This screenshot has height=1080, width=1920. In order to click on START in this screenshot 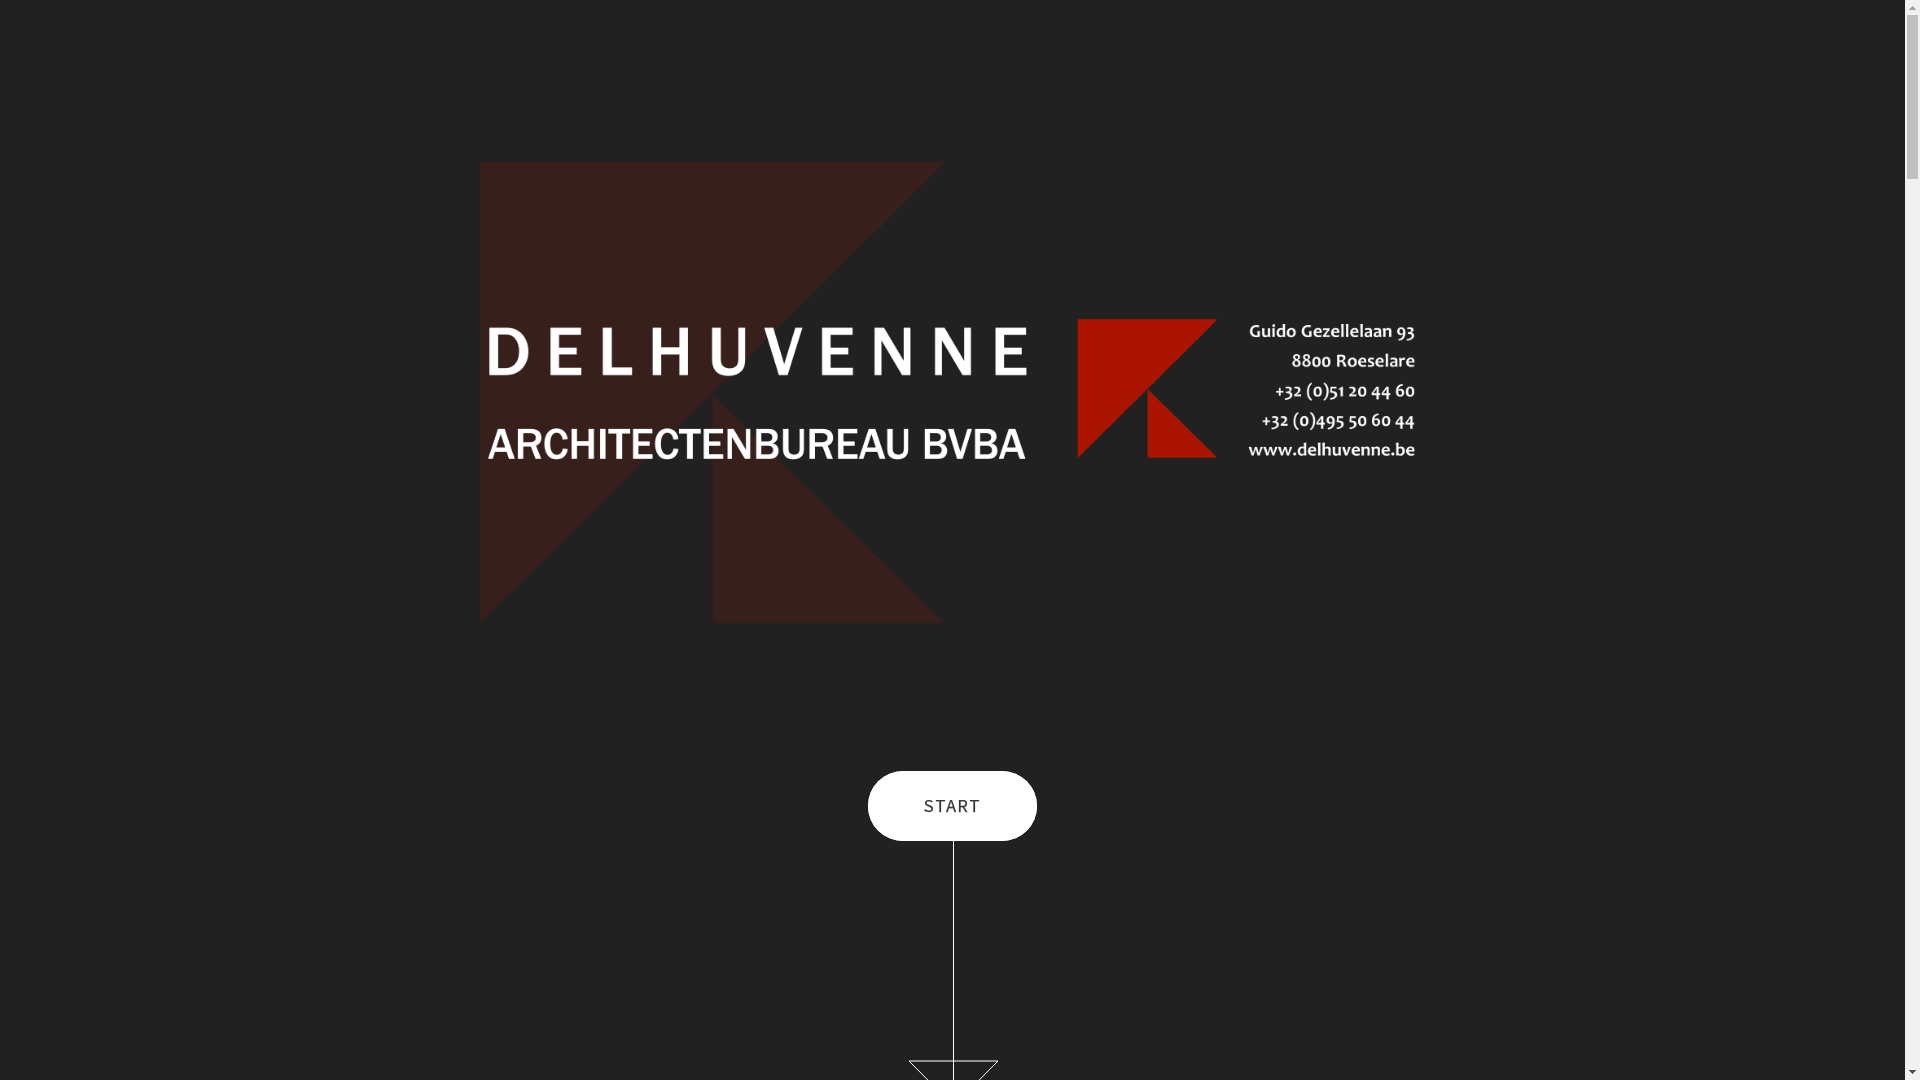, I will do `click(952, 806)`.